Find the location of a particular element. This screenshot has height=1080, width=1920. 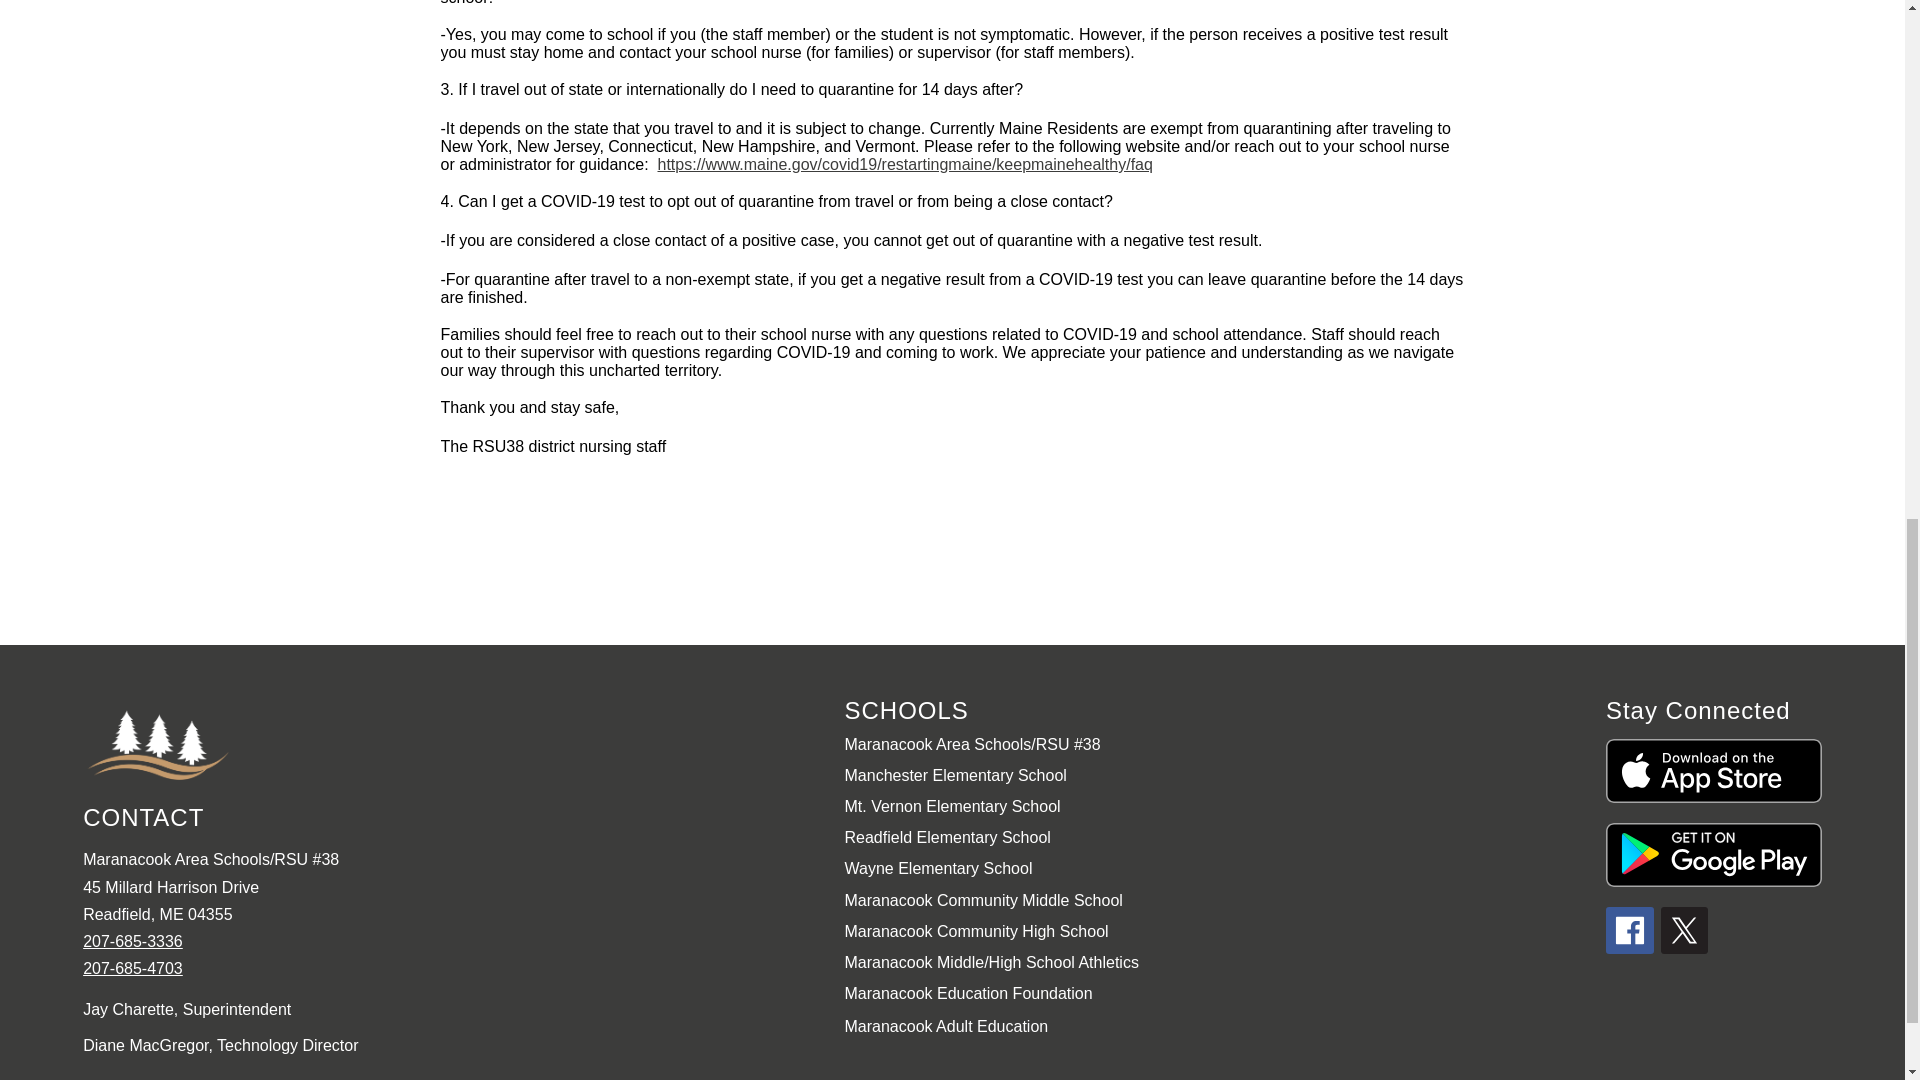

Maranacook Adult Education is located at coordinates (946, 1026).